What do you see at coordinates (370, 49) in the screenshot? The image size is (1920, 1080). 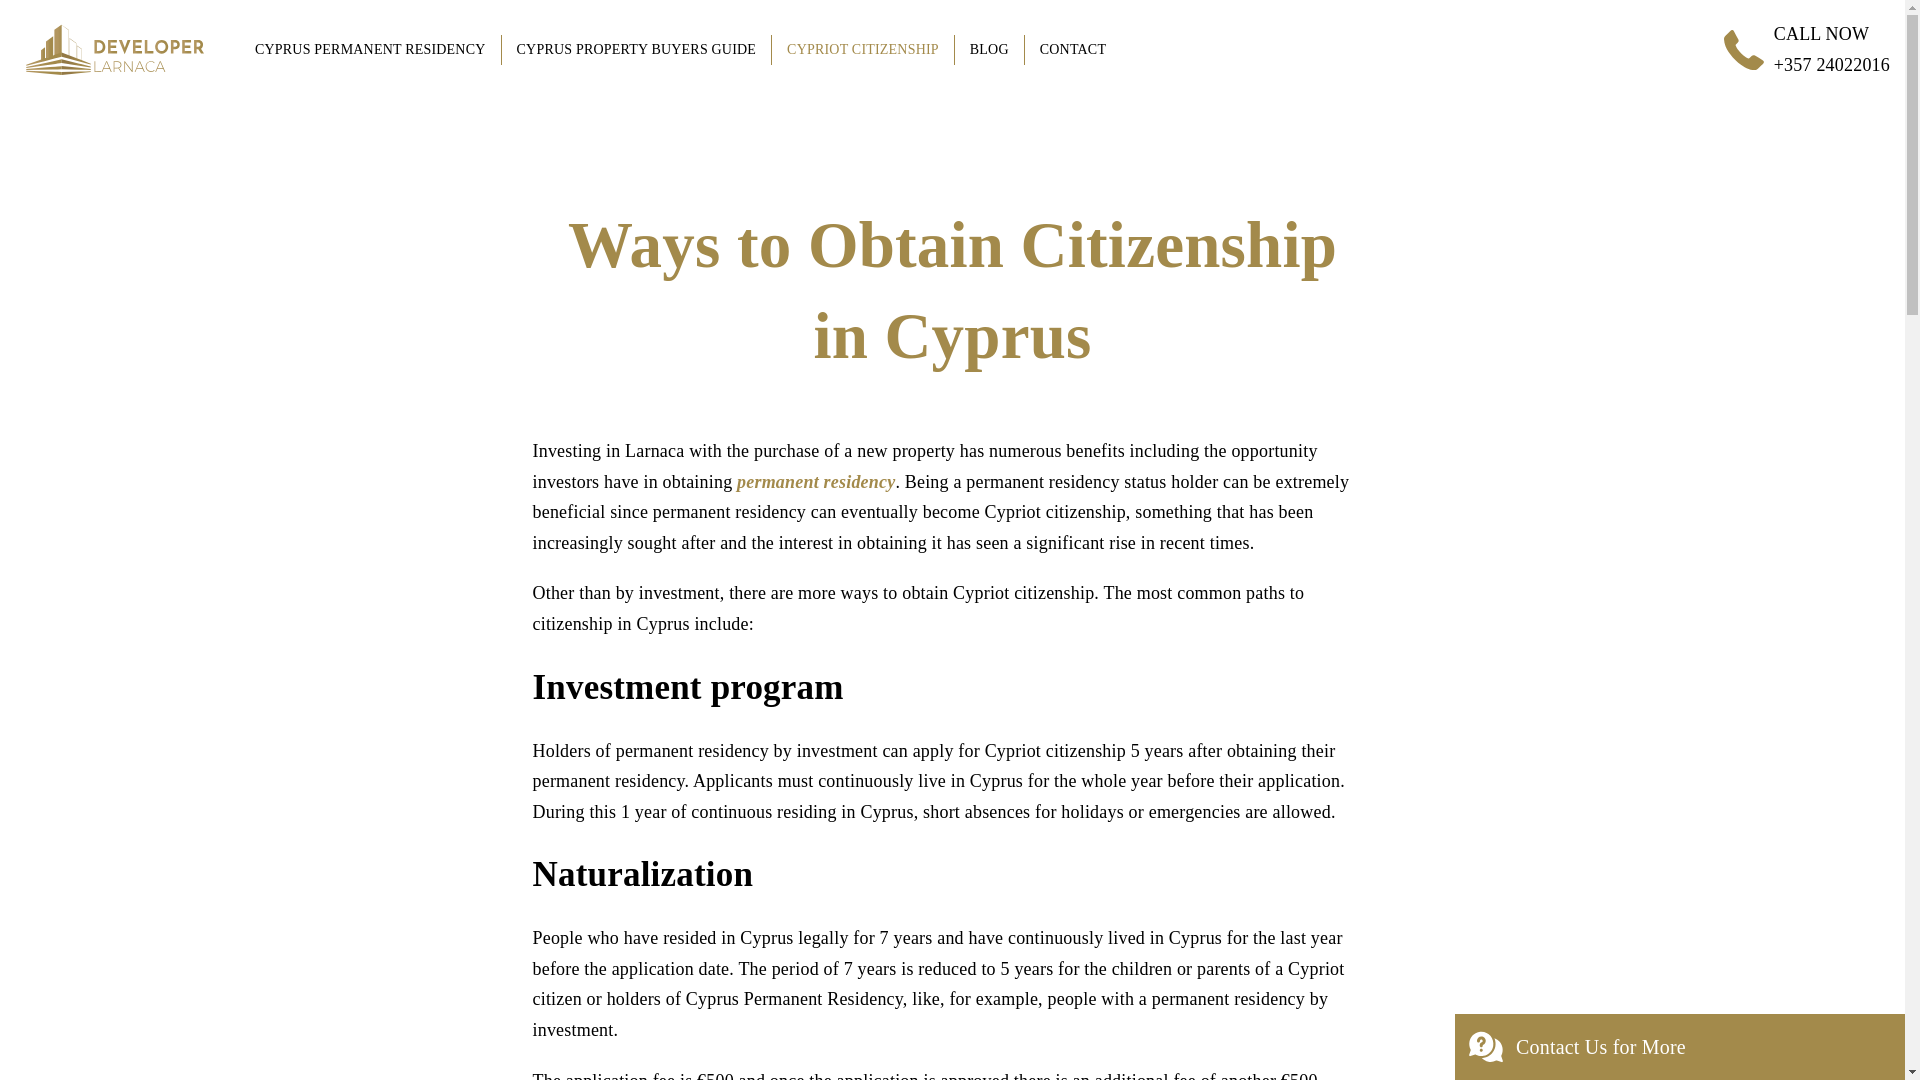 I see `CYPRUS PERMANENT RESIDENCY` at bounding box center [370, 49].